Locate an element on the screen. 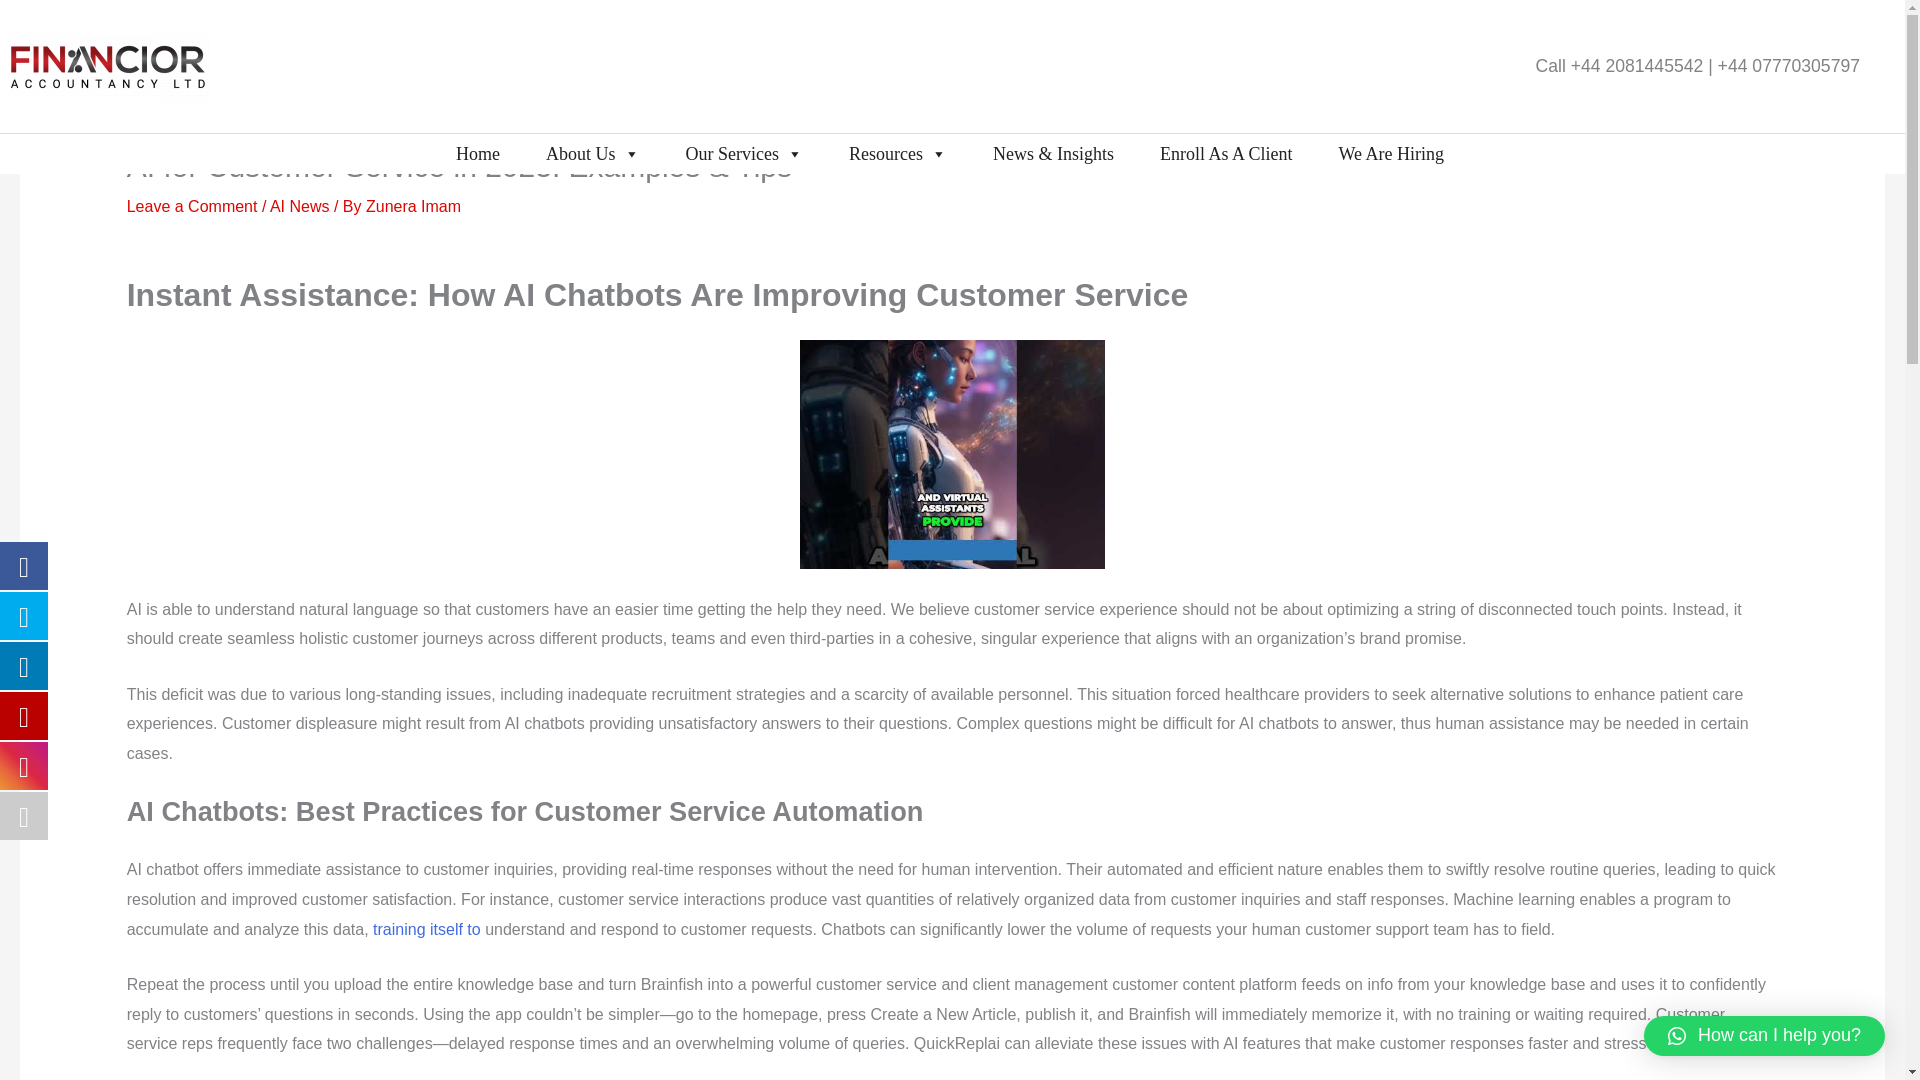  training itself to is located at coordinates (426, 930).